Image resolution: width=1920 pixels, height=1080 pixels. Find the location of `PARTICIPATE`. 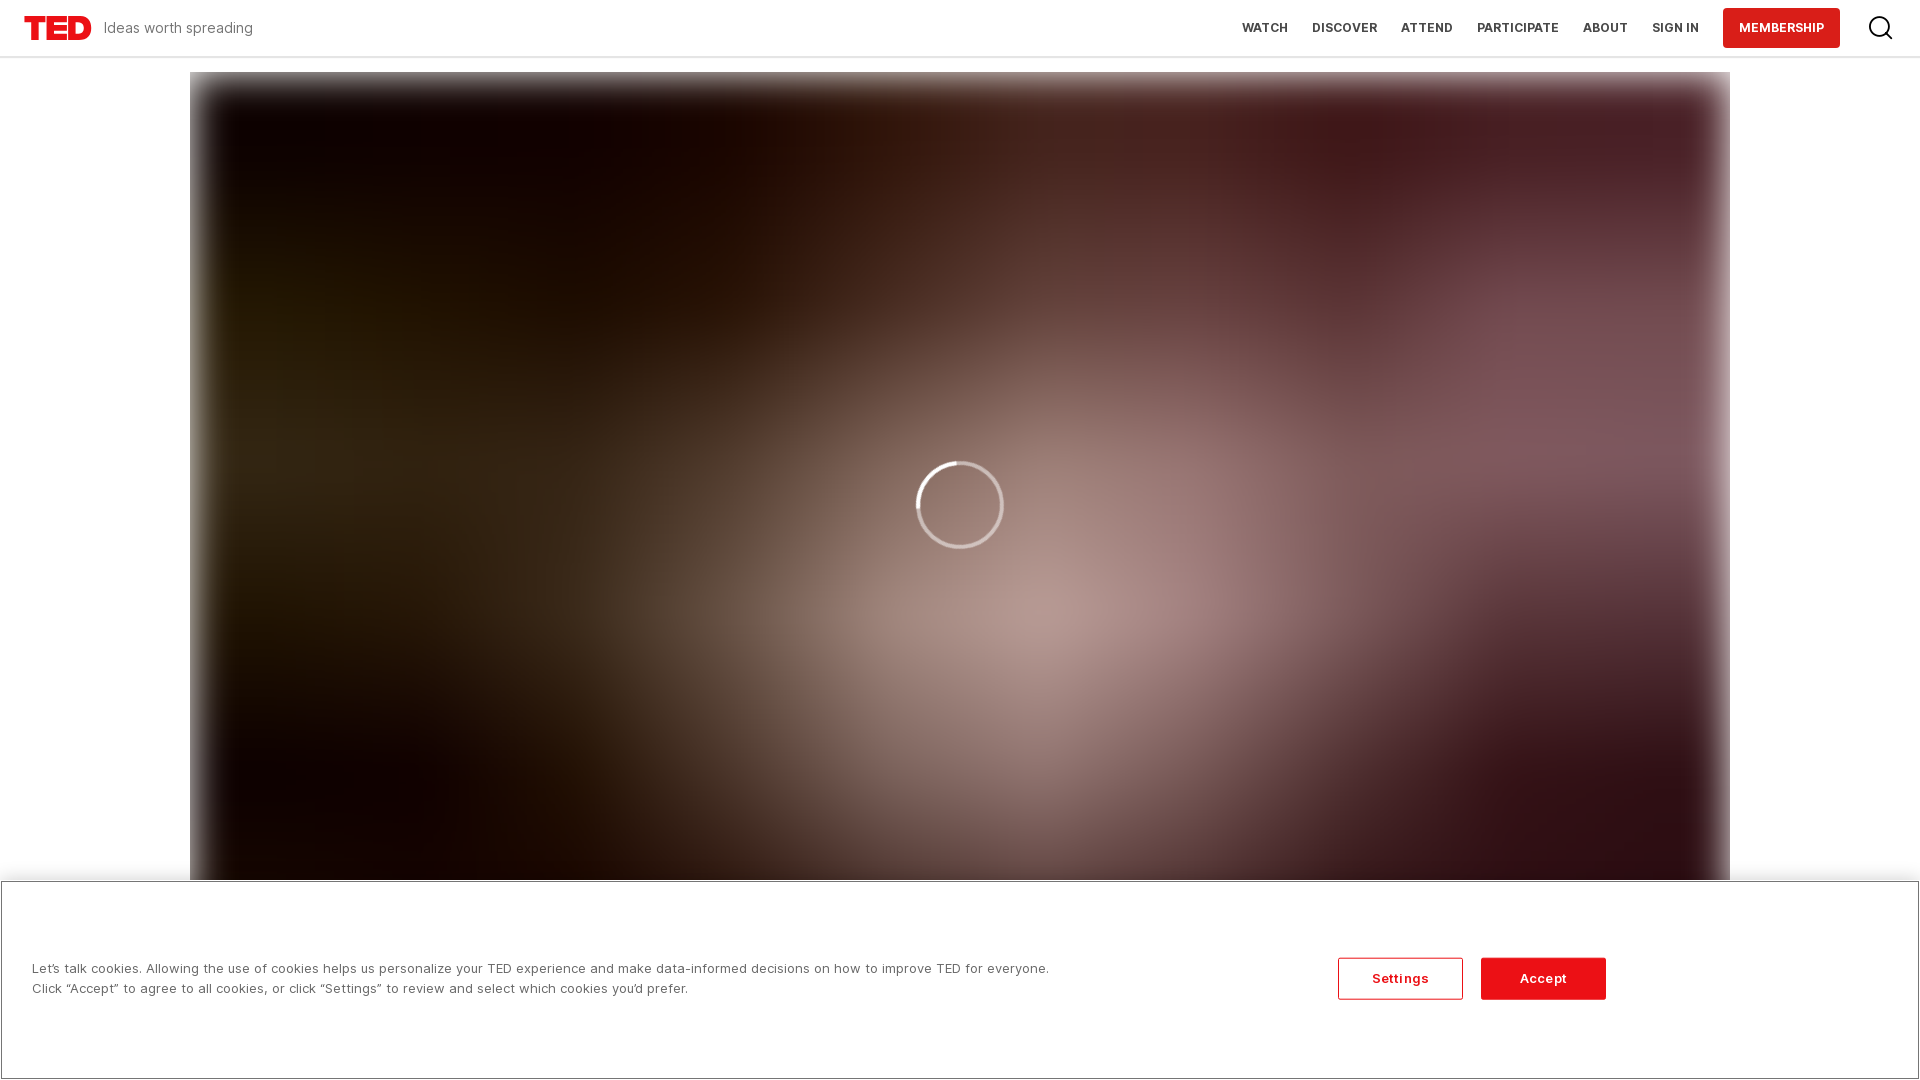

PARTICIPATE is located at coordinates (1518, 28).